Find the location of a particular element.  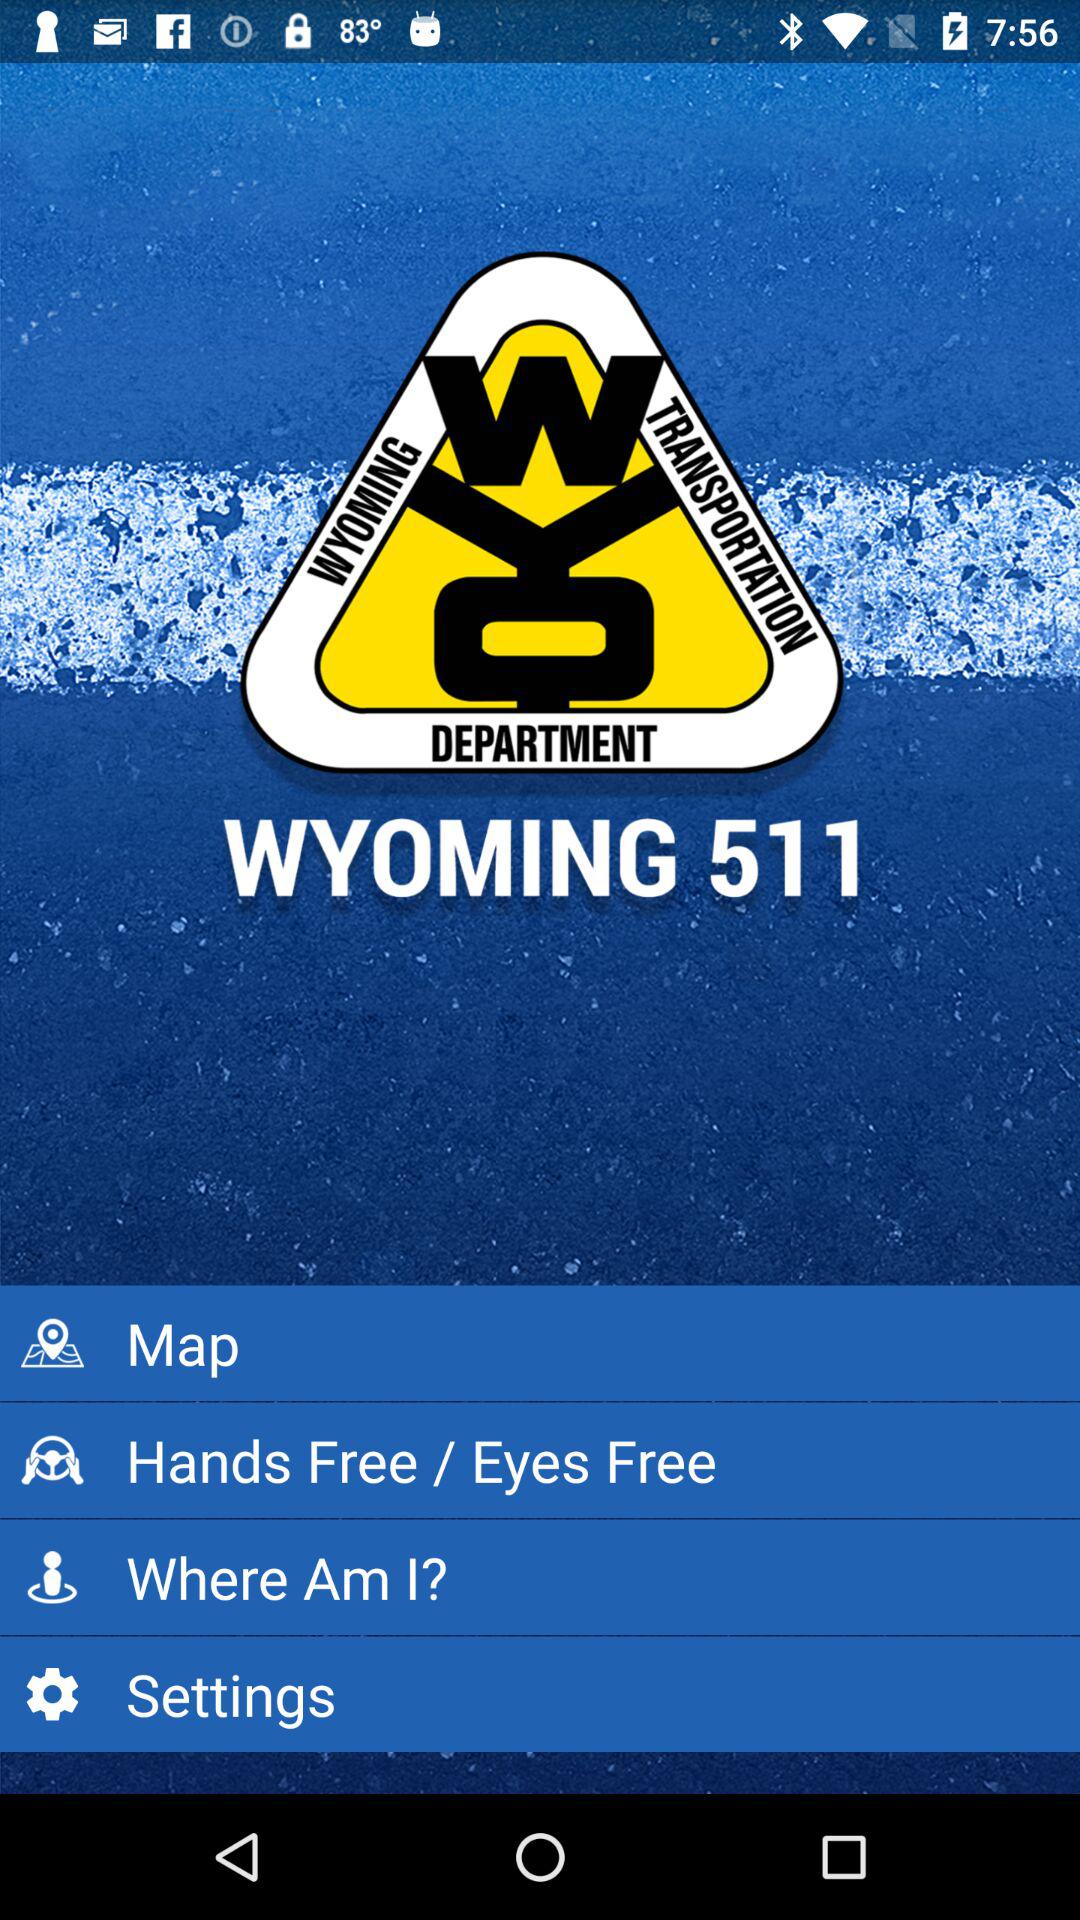

launch icon below hands free eyes icon is located at coordinates (540, 1577).